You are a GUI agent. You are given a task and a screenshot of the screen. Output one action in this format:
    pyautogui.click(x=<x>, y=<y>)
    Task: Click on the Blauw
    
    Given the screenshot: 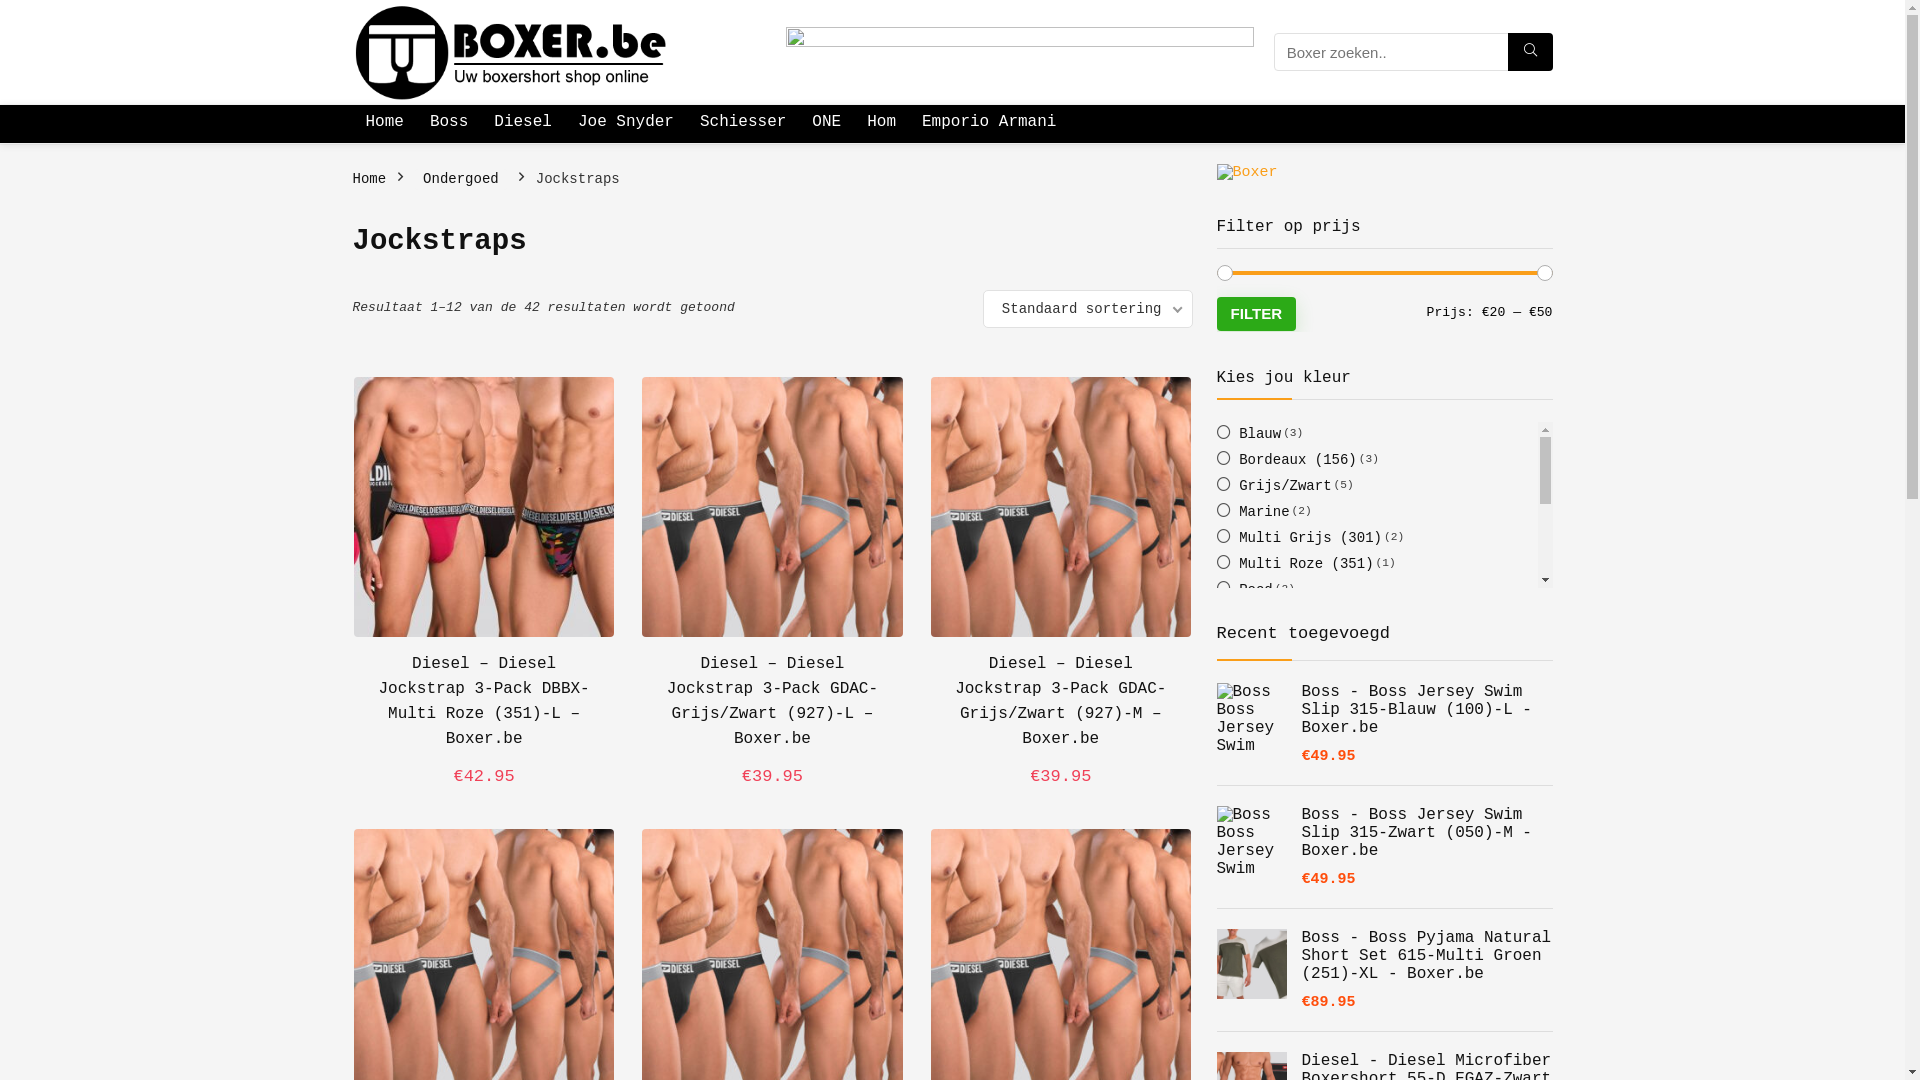 What is the action you would take?
    pyautogui.click(x=1248, y=434)
    